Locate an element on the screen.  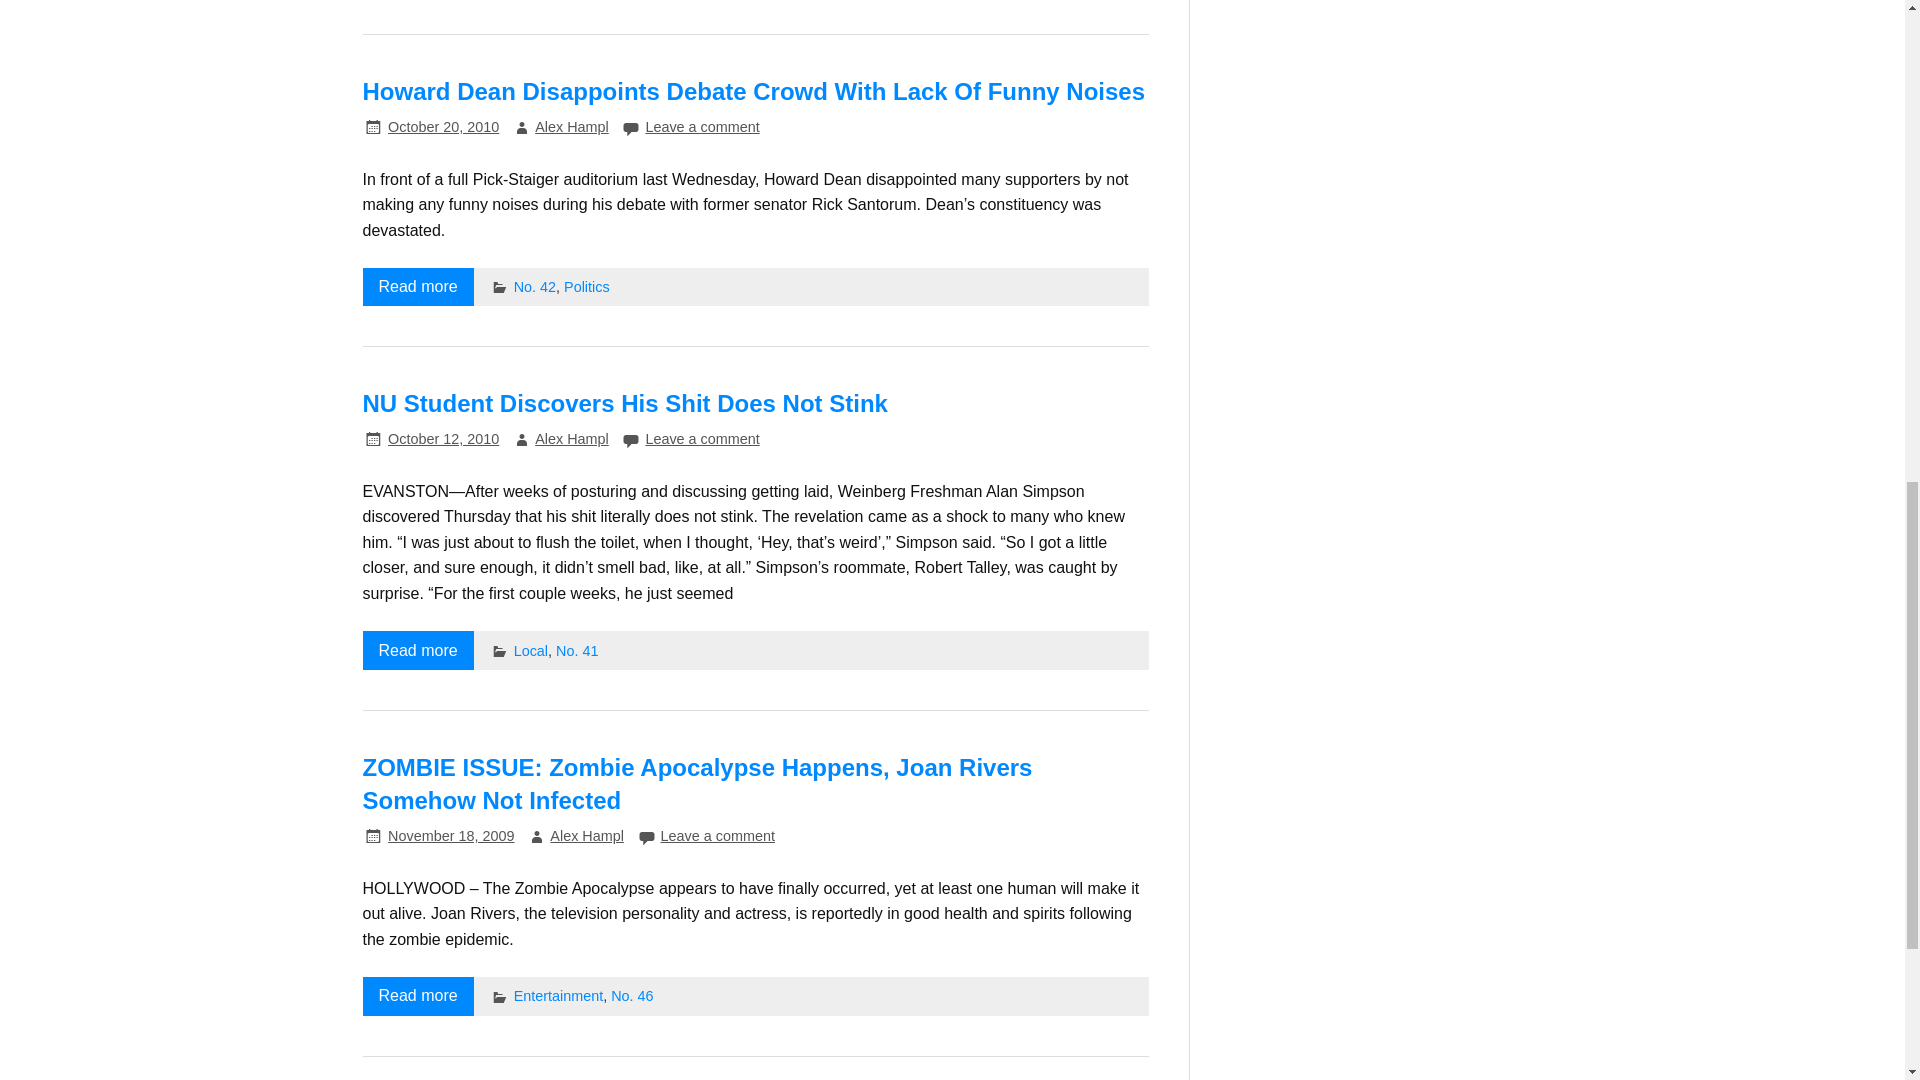
View all posts by Alex Hampl is located at coordinates (572, 126).